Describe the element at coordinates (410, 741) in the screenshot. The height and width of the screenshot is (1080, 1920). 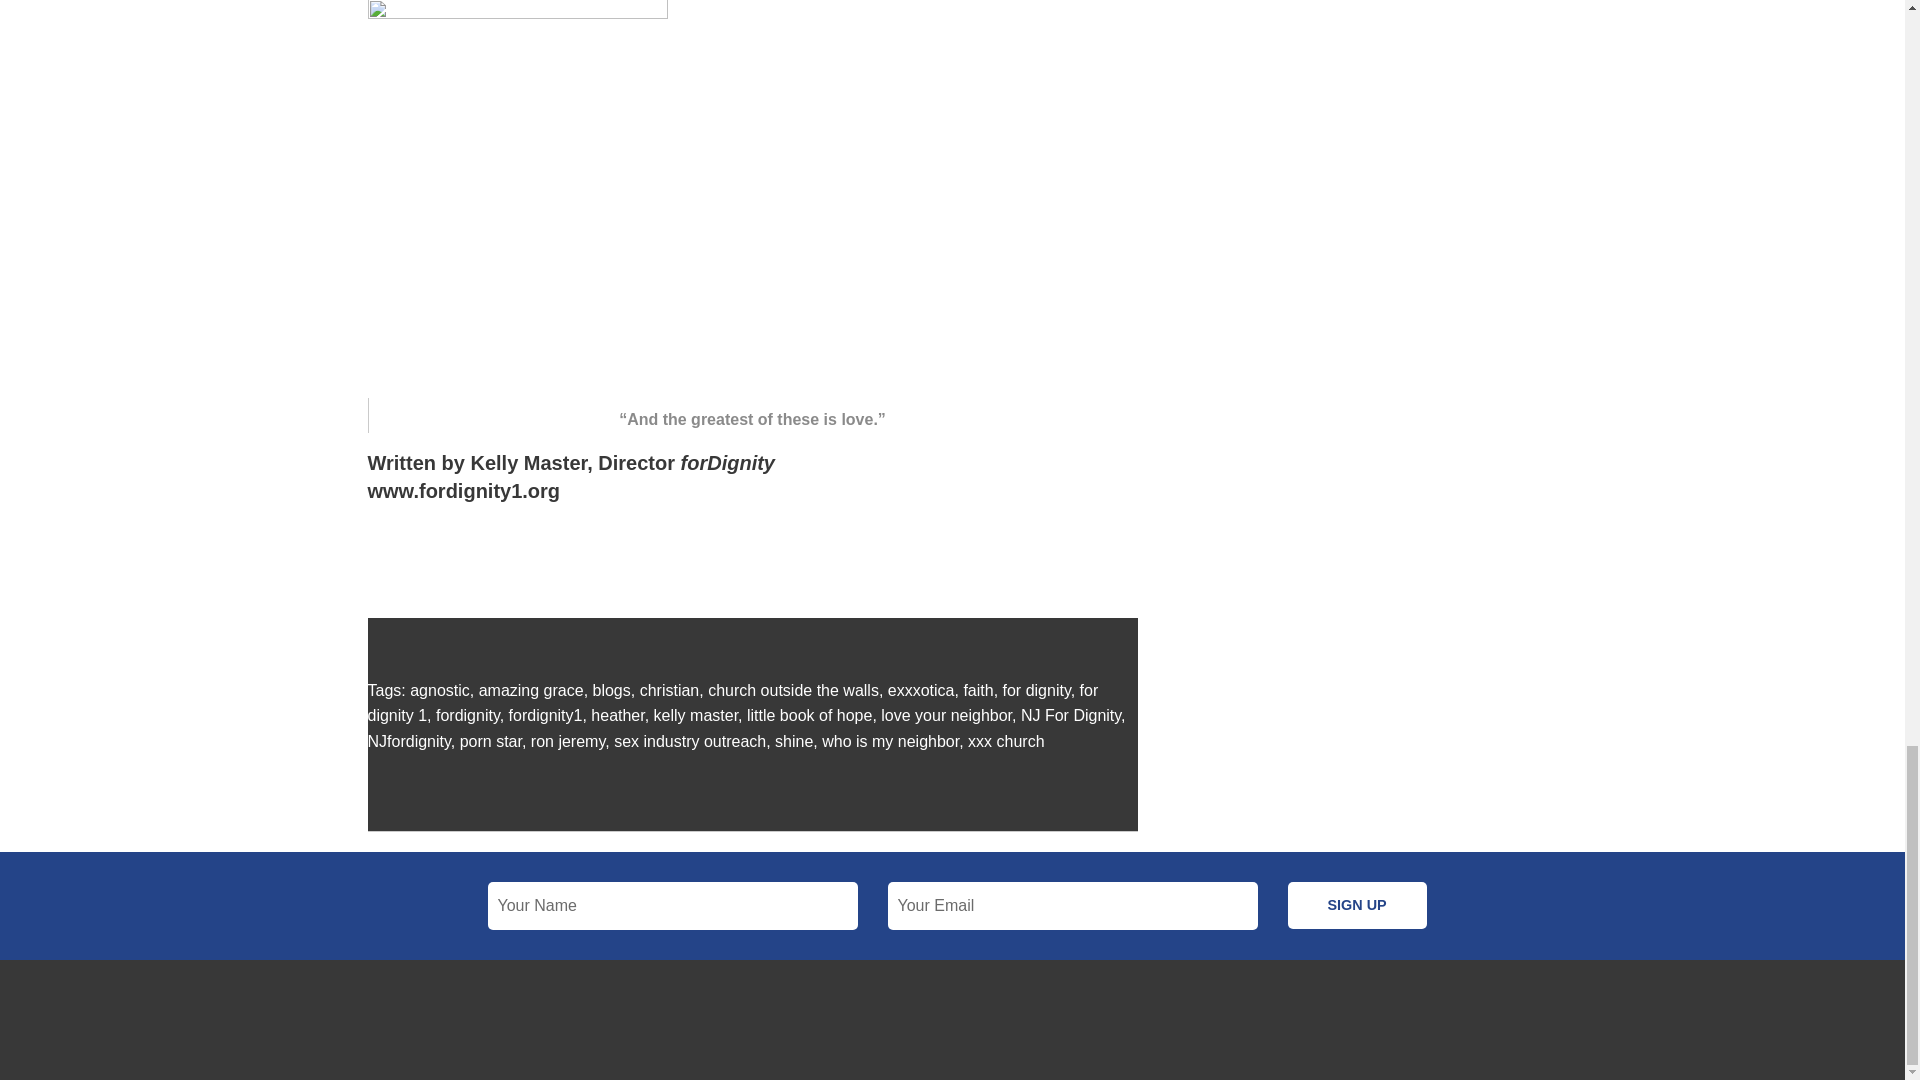
I see `NJfordignity` at that location.